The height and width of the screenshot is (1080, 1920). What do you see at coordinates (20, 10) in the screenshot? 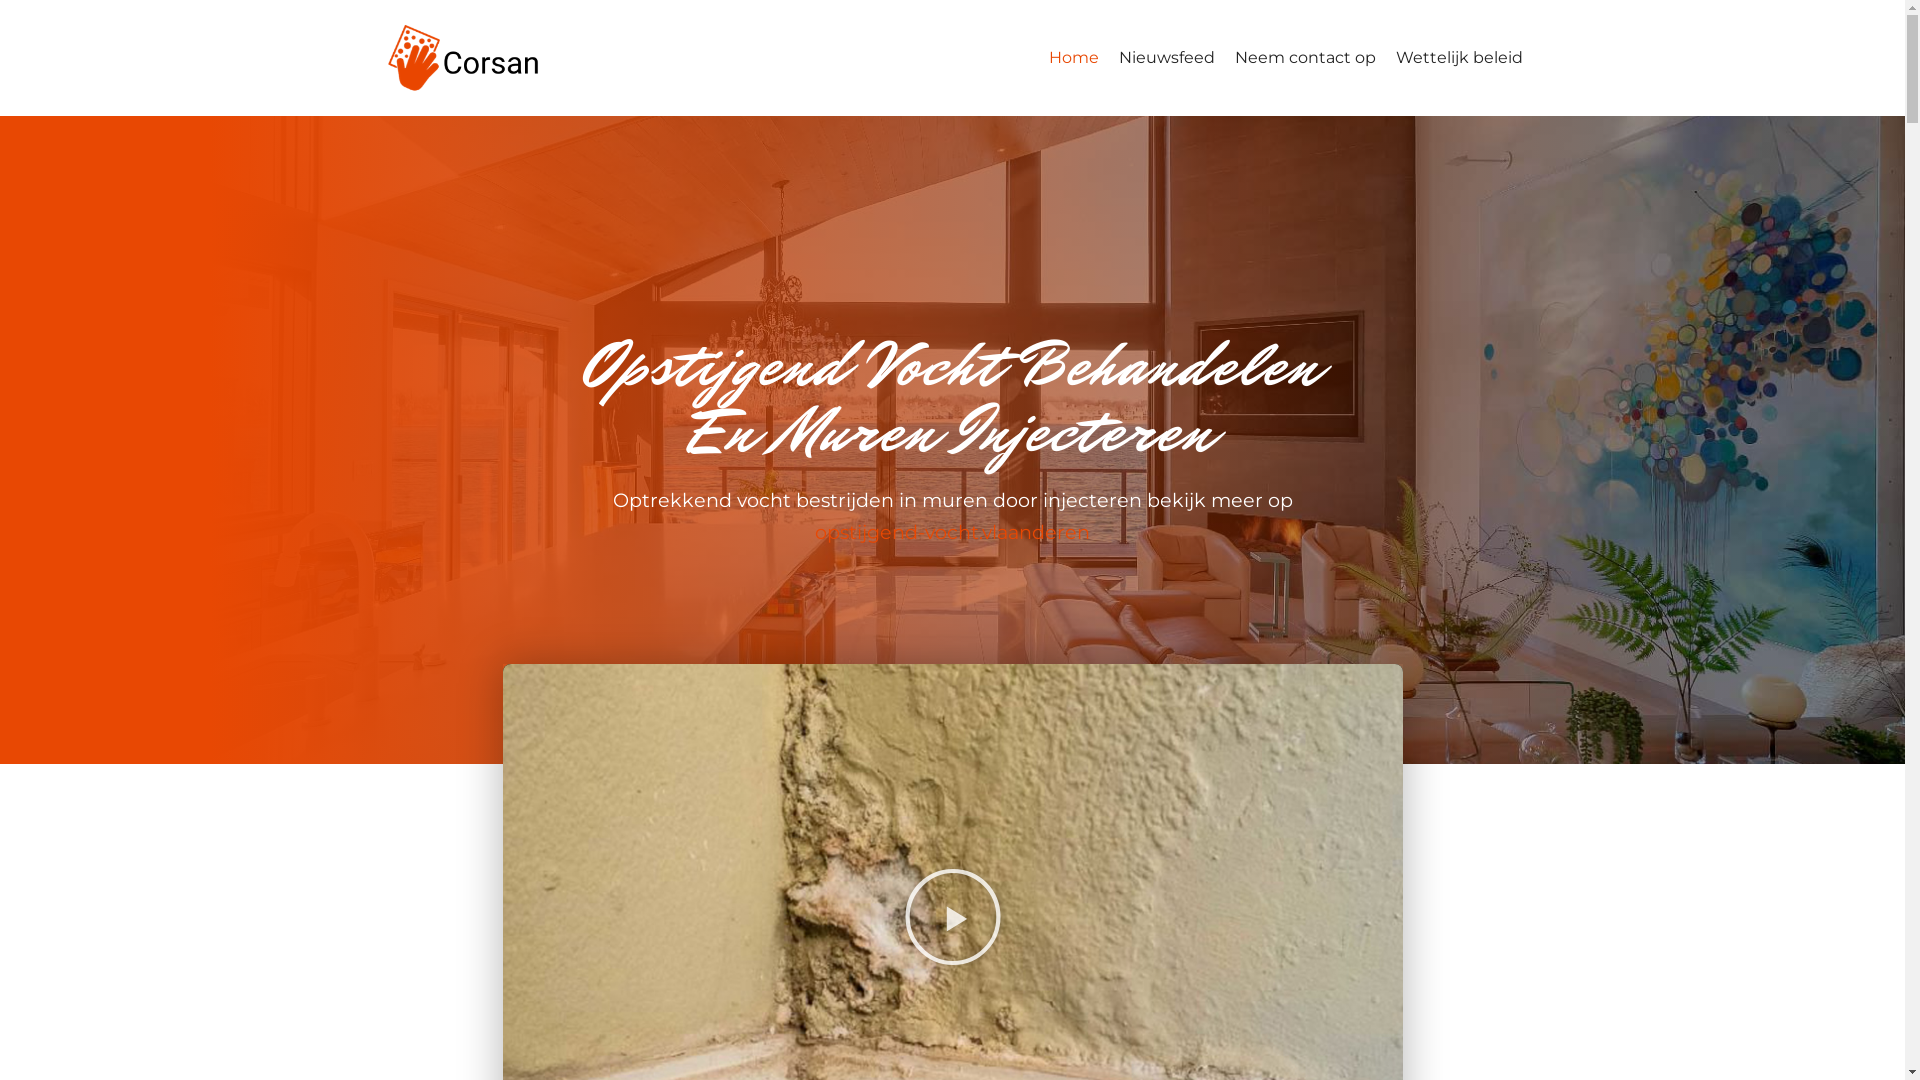
I see `Spring naar de inhoud` at bounding box center [20, 10].